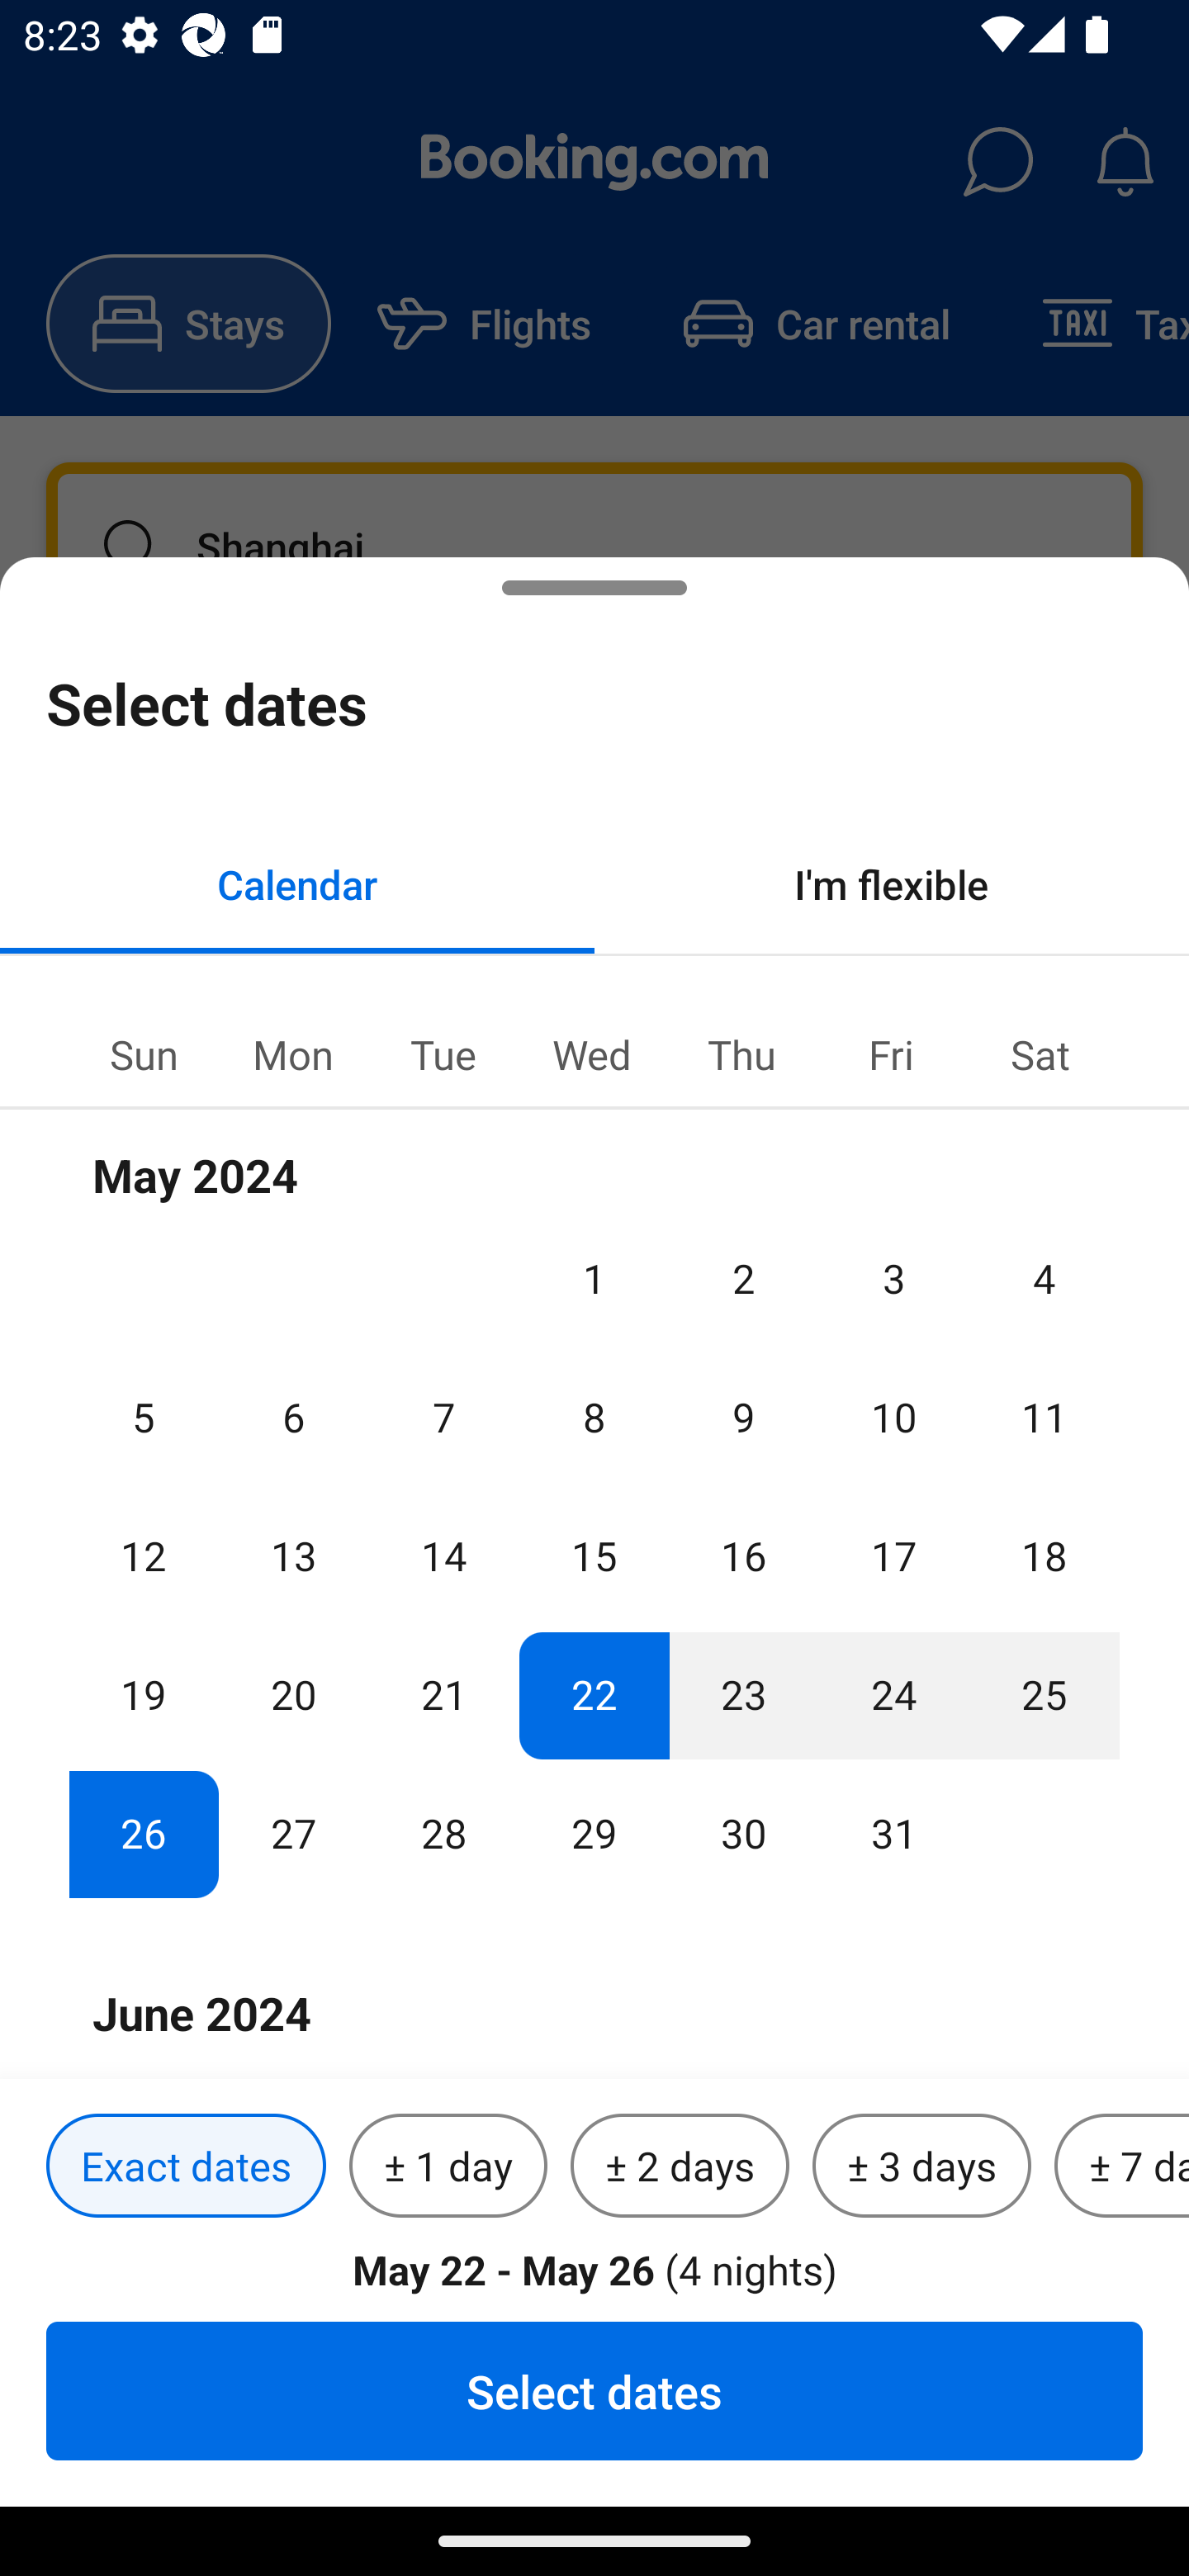 This screenshot has height=2576, width=1189. I want to click on ± 2 days, so click(680, 2166).